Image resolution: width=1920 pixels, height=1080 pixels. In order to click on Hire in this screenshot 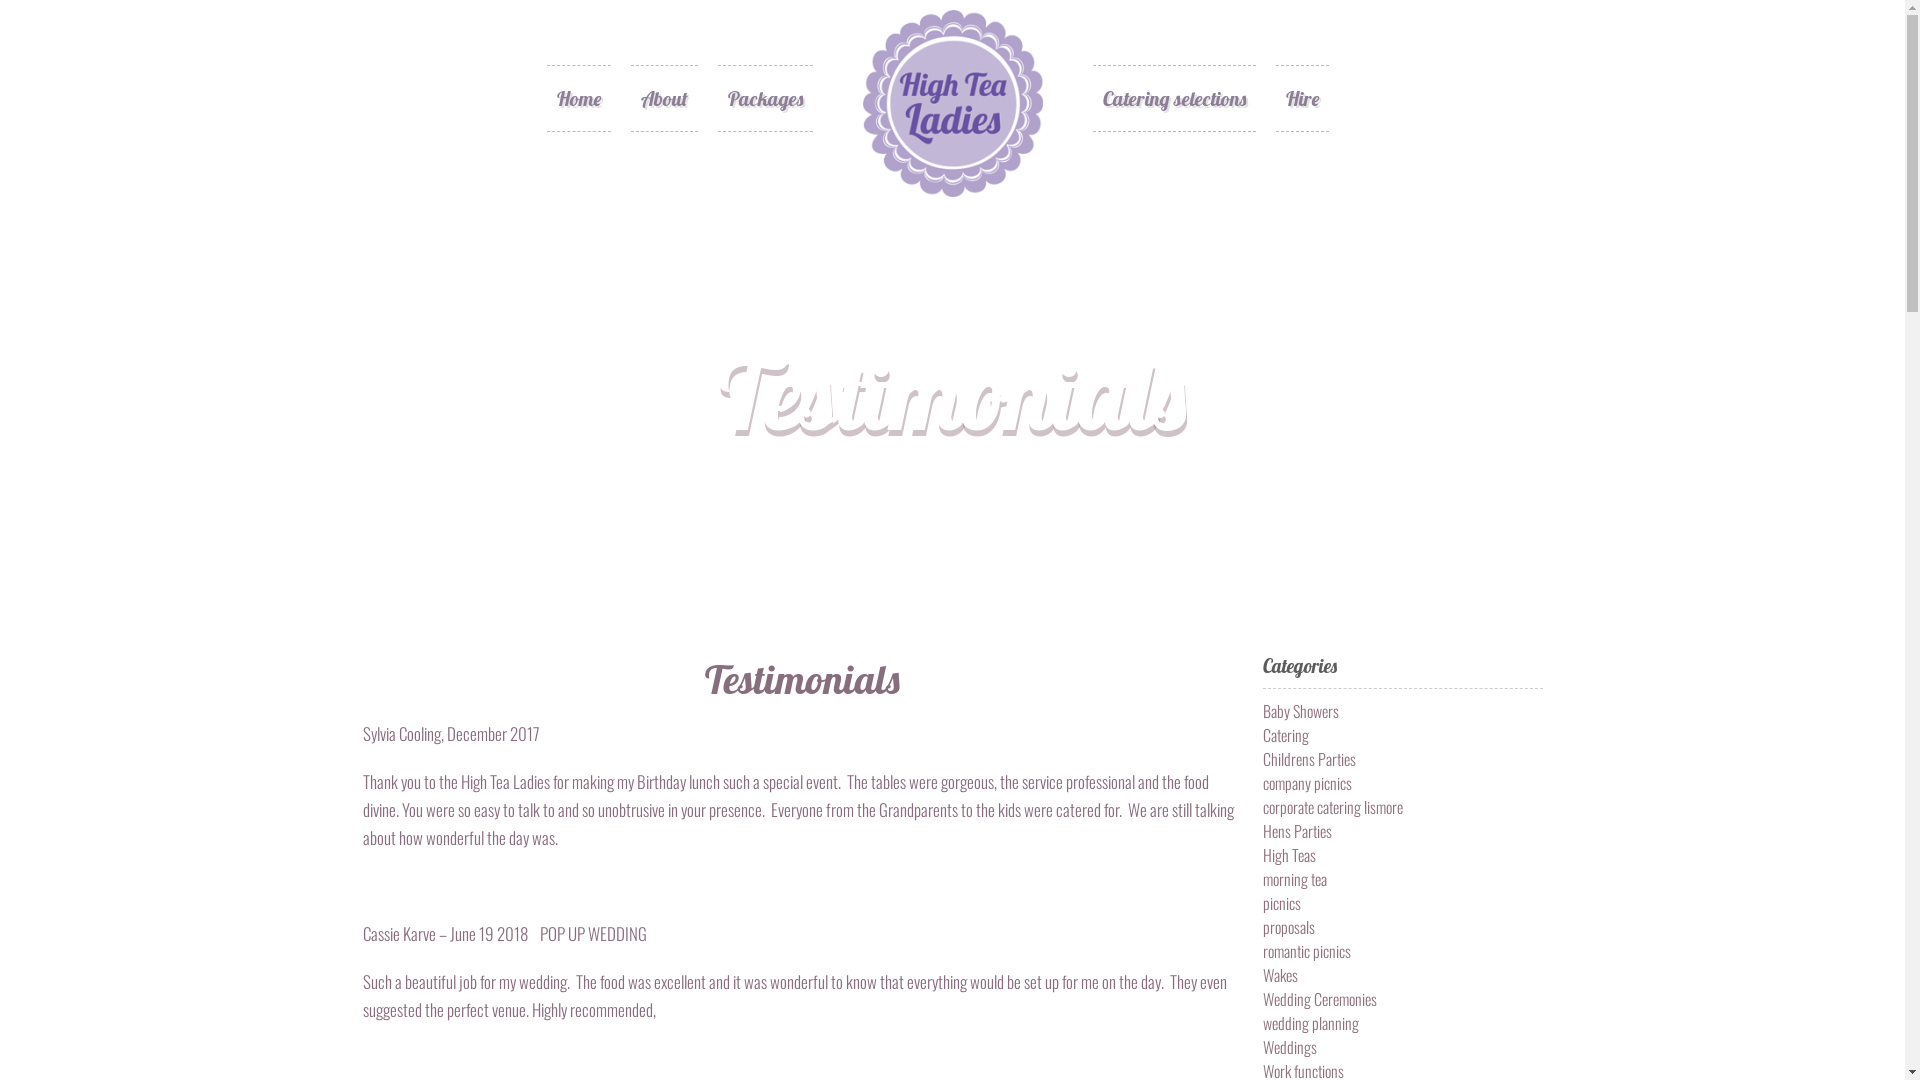, I will do `click(1302, 98)`.